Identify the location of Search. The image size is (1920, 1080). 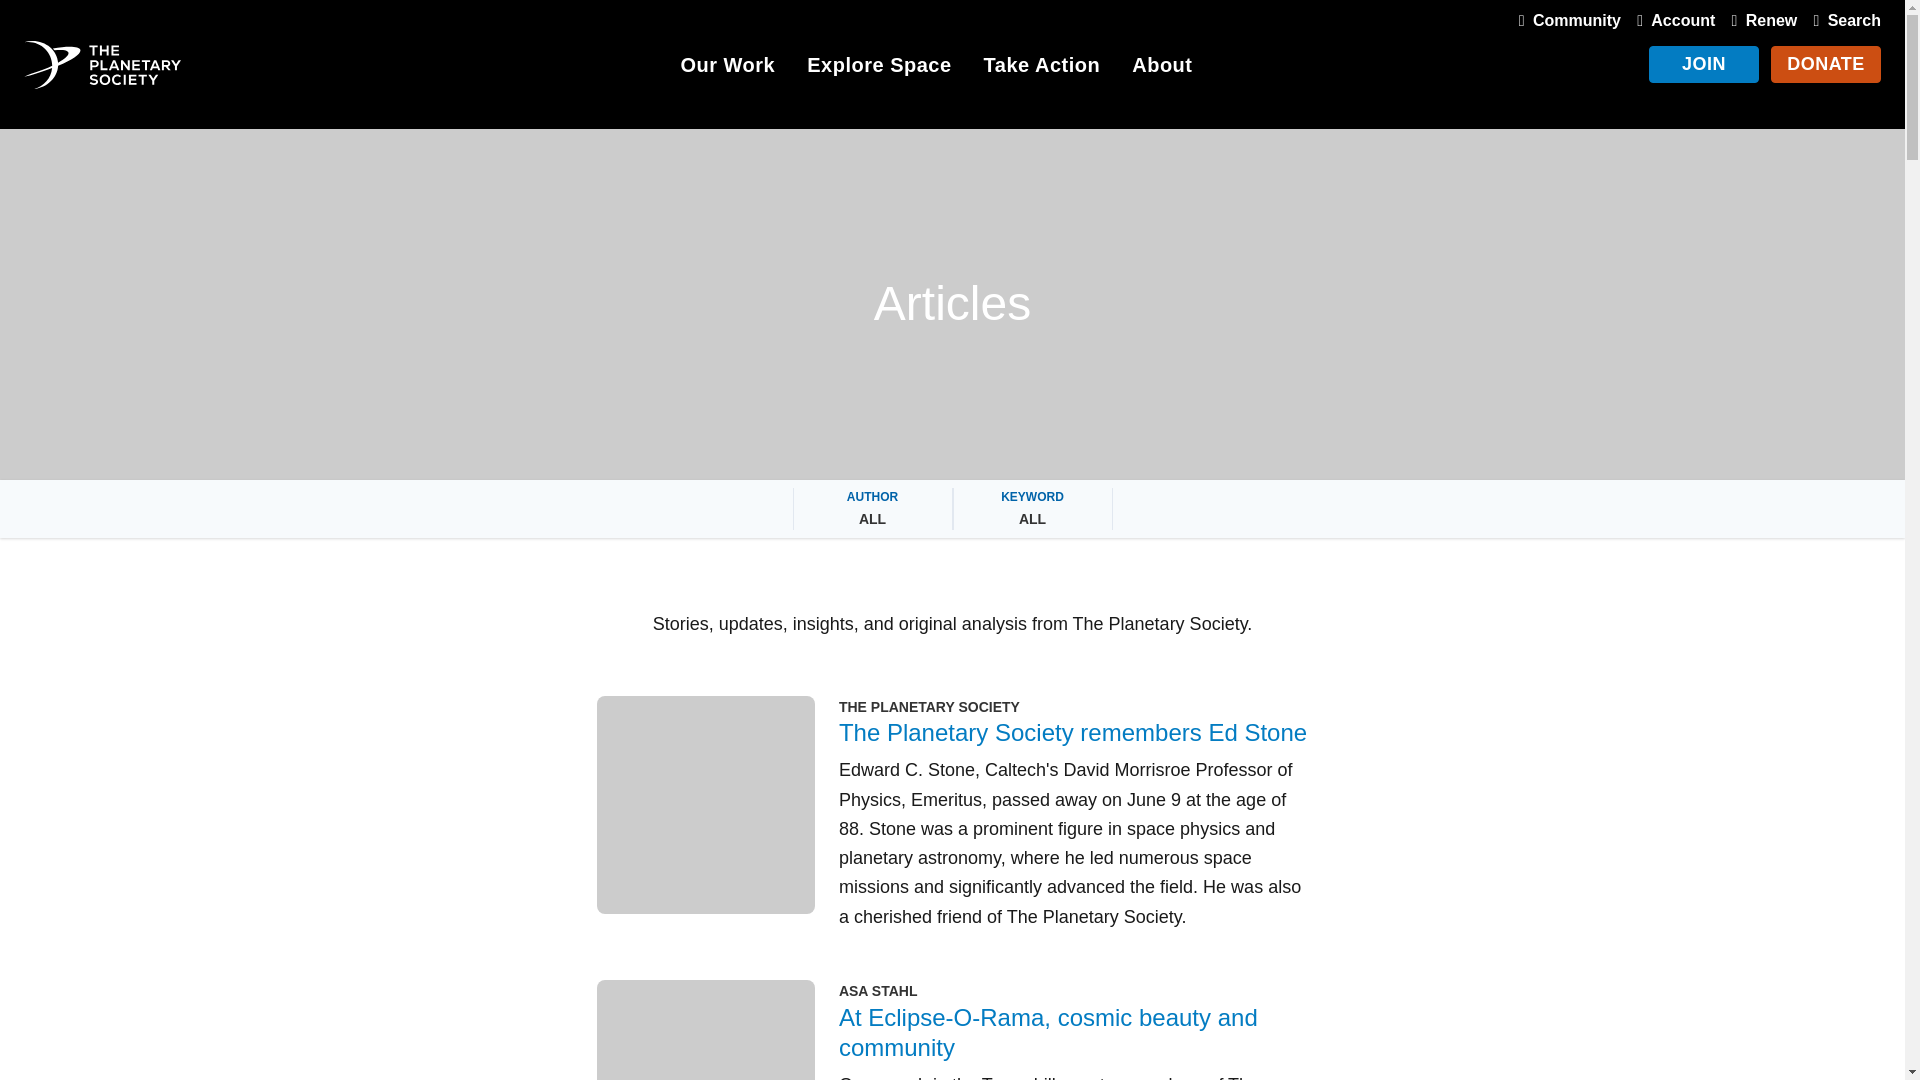
(1842, 20).